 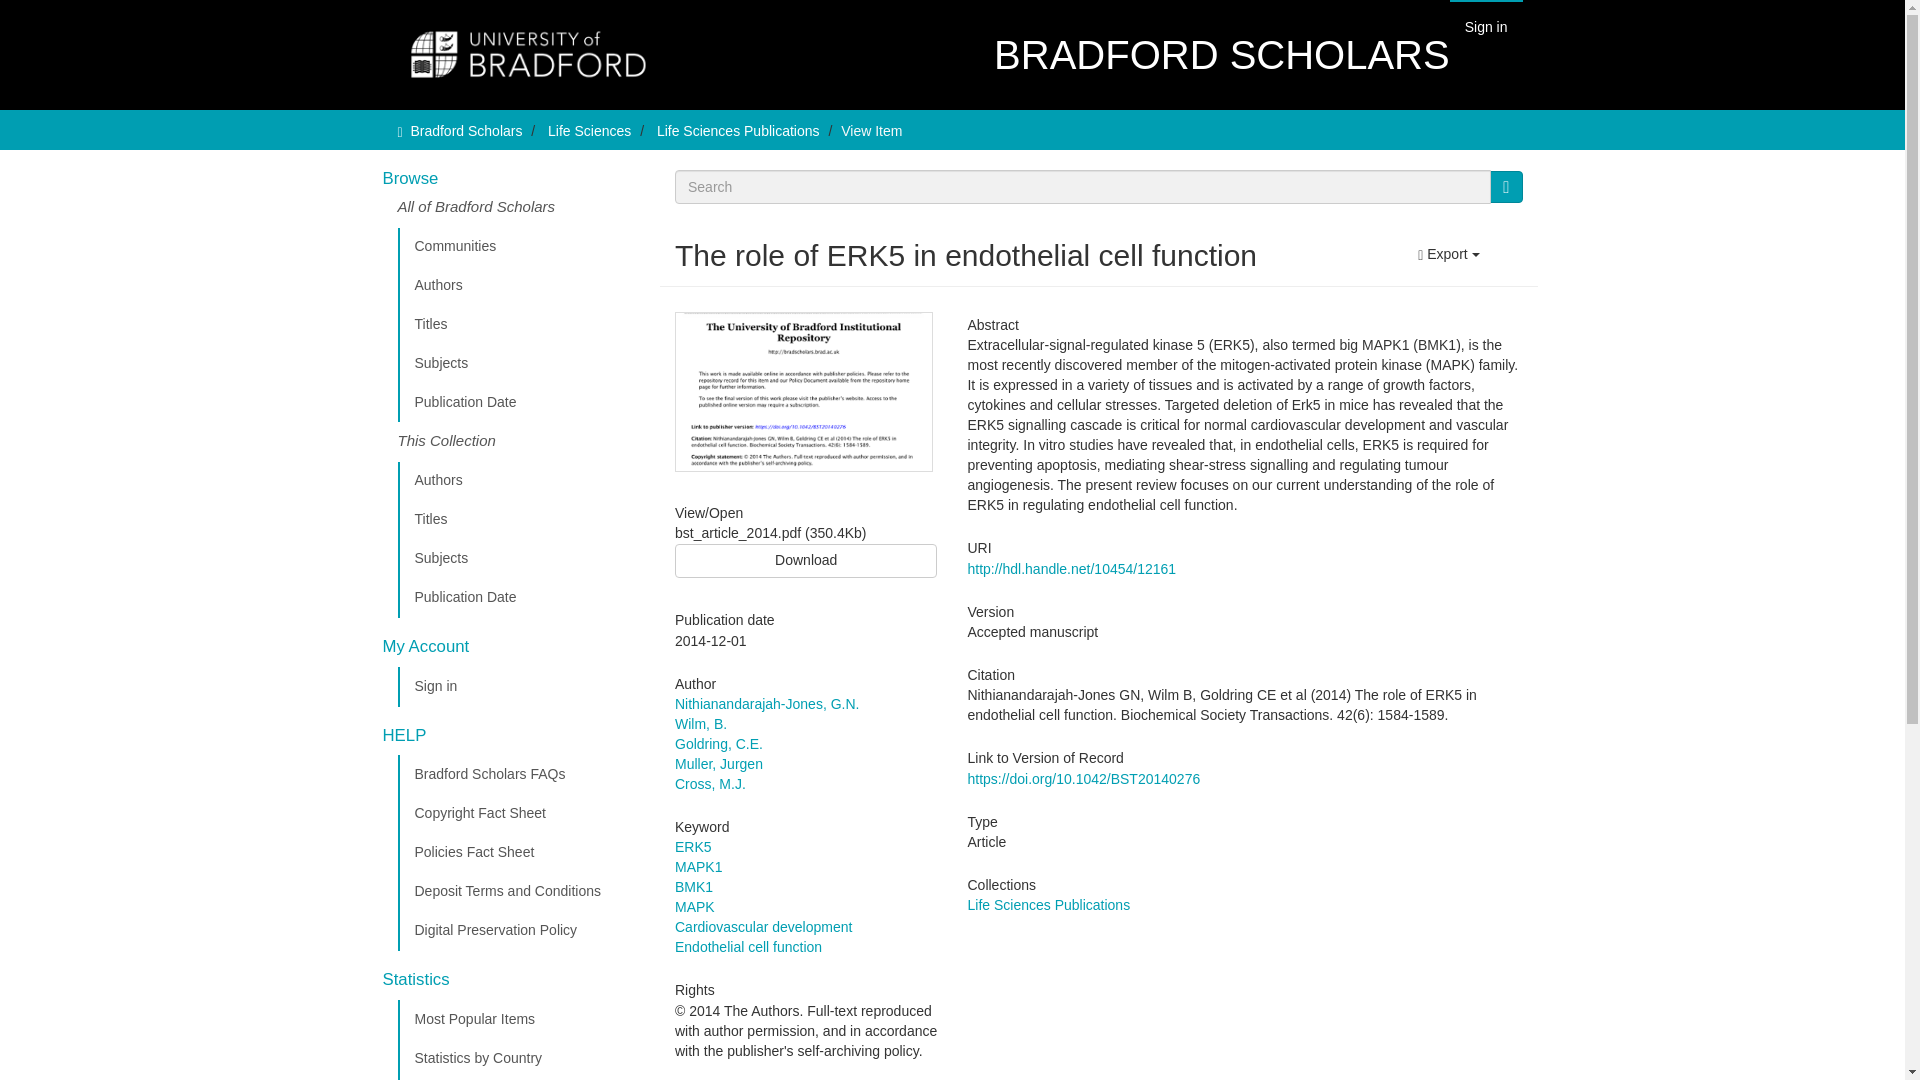 What do you see at coordinates (521, 246) in the screenshot?
I see `Communities` at bounding box center [521, 246].